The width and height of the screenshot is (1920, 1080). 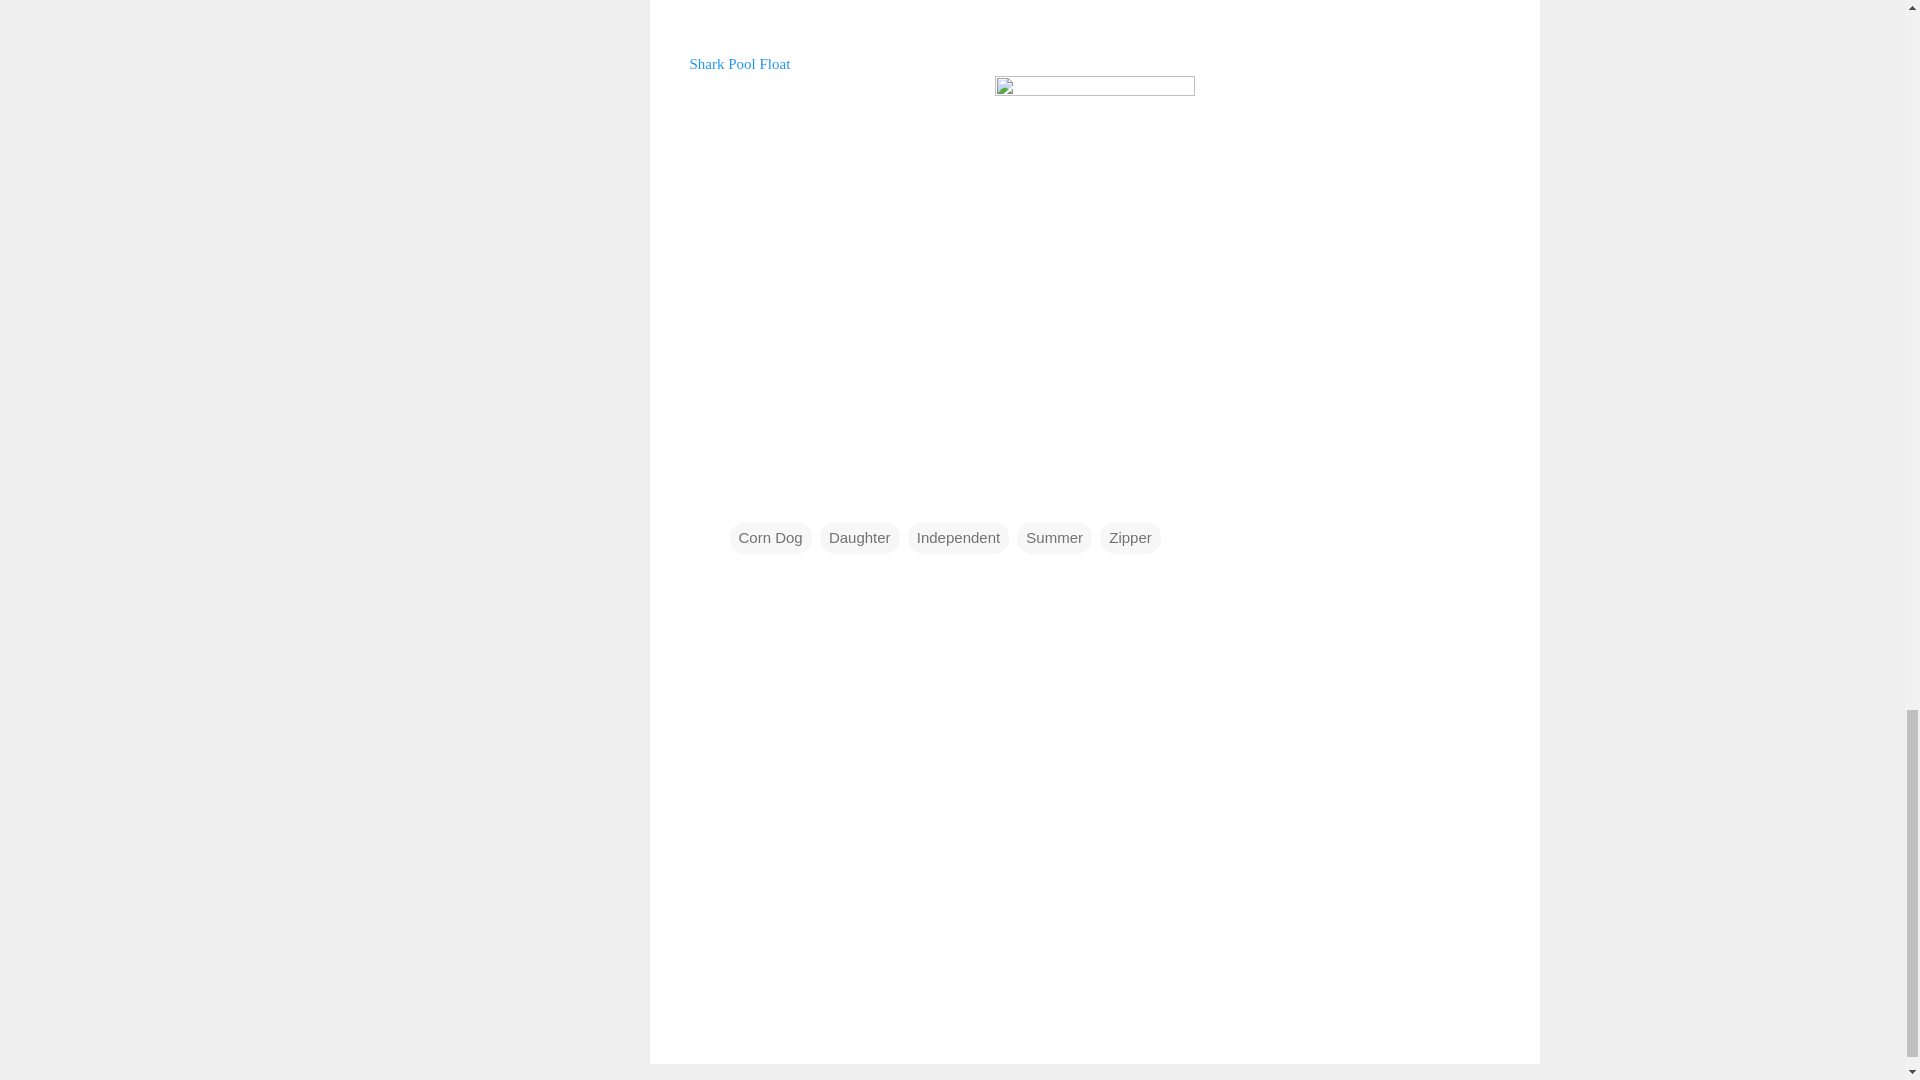 What do you see at coordinates (740, 62) in the screenshot?
I see `Shark Pool Float` at bounding box center [740, 62].